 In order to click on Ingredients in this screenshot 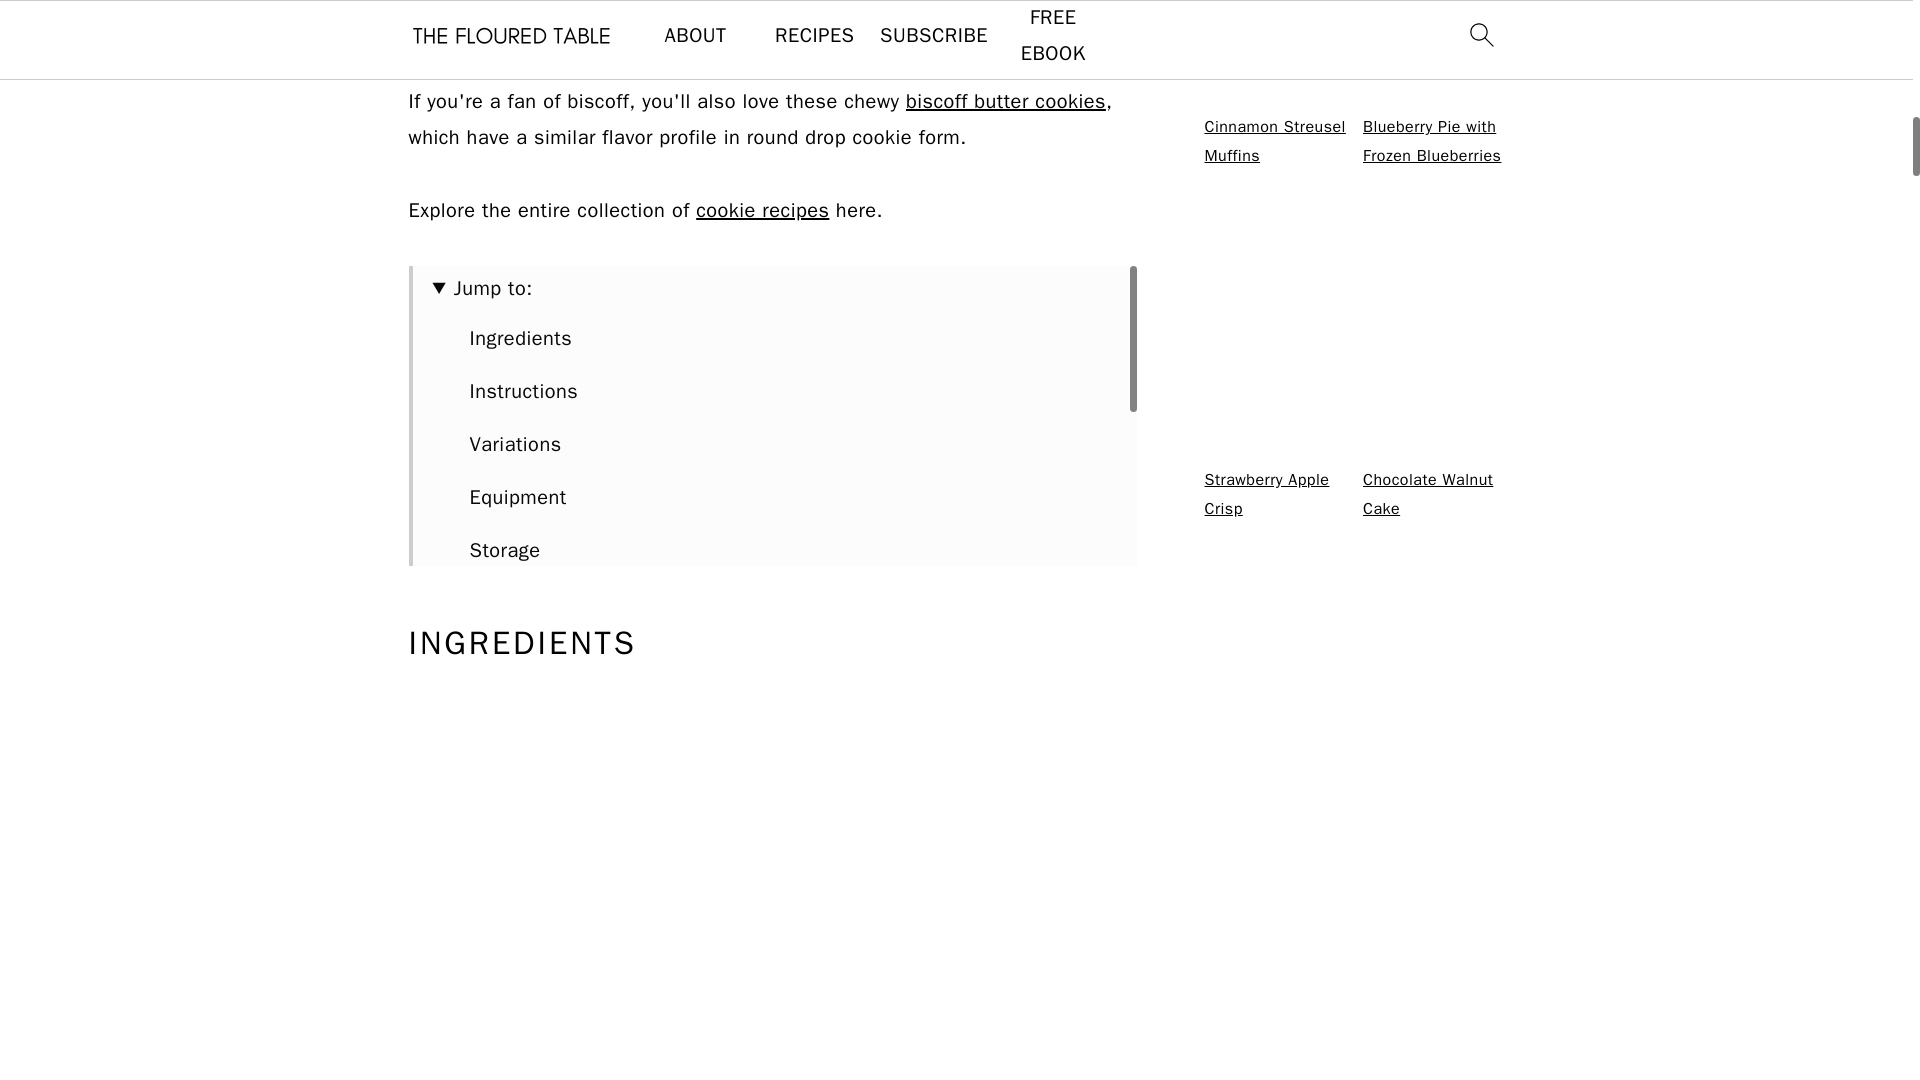, I will do `click(521, 338)`.